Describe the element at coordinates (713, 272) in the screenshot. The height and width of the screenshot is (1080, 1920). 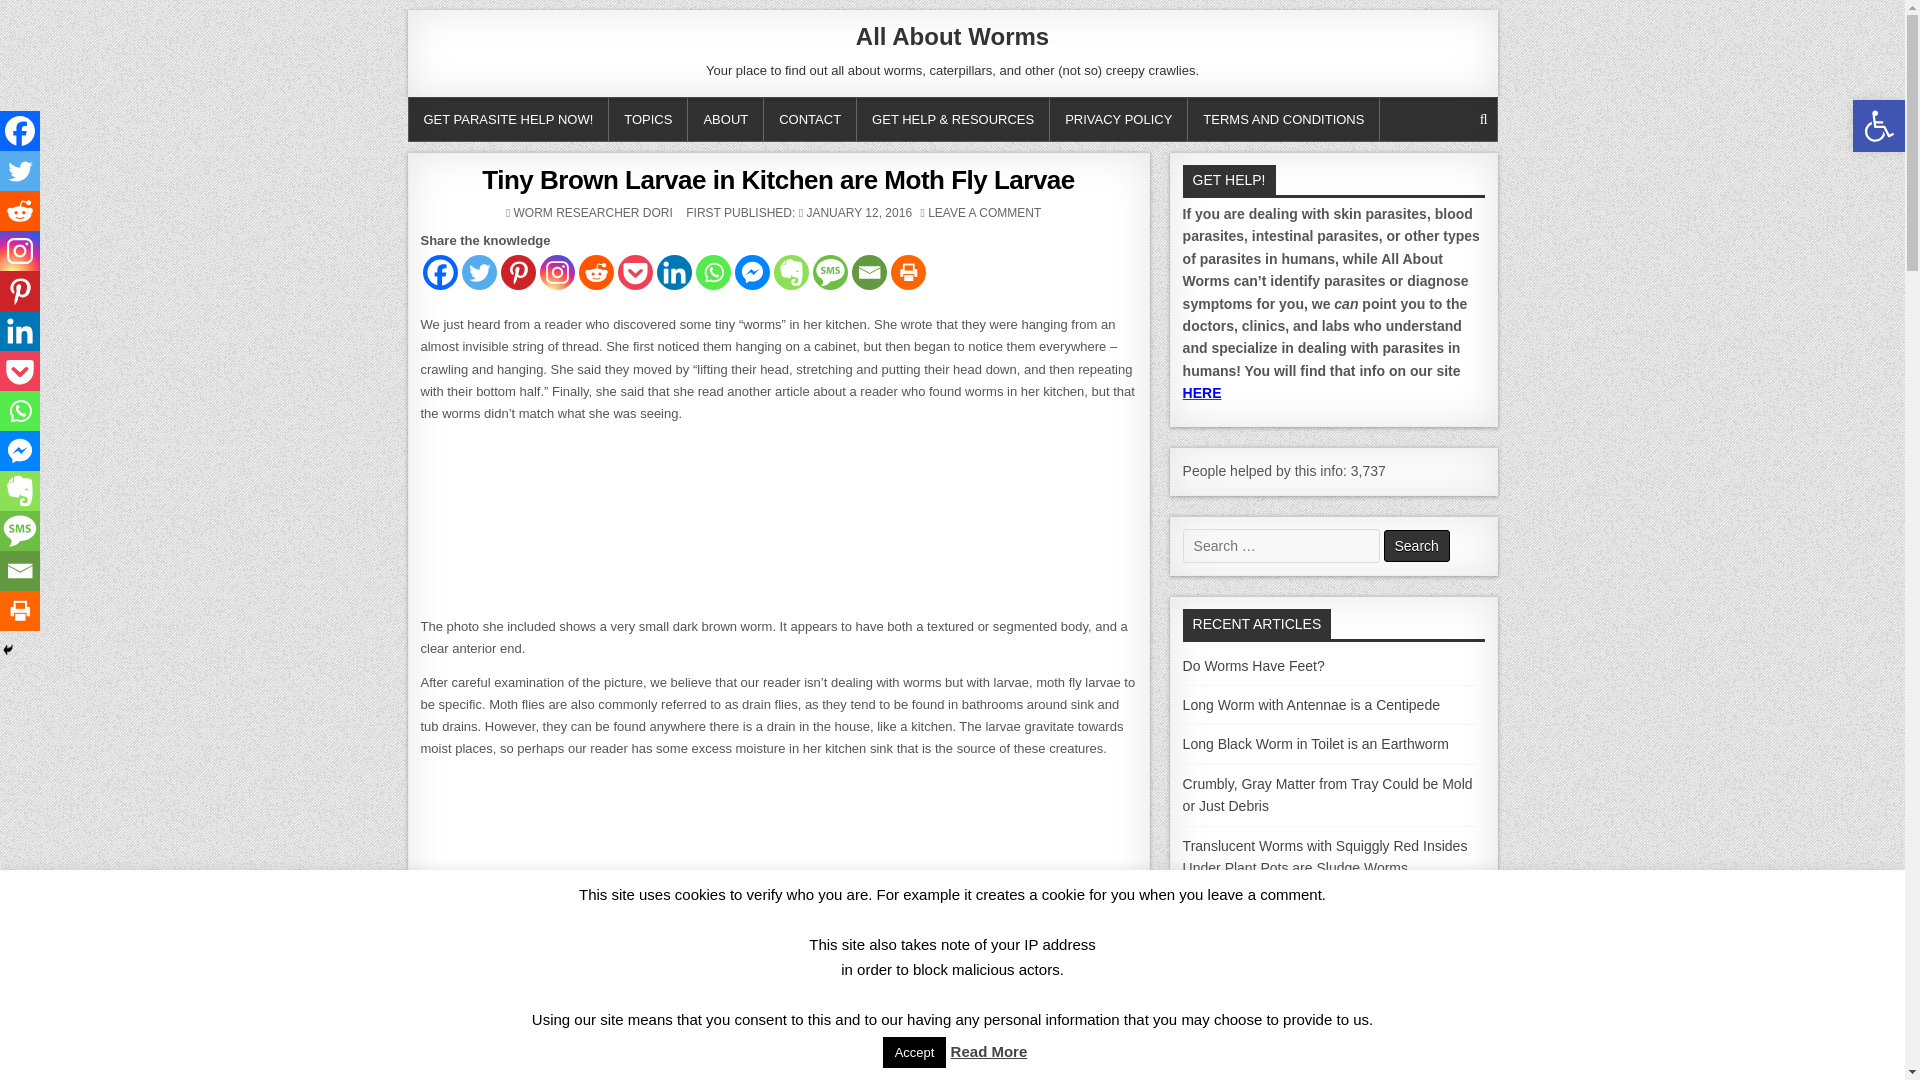
I see `Whatsapp` at that location.